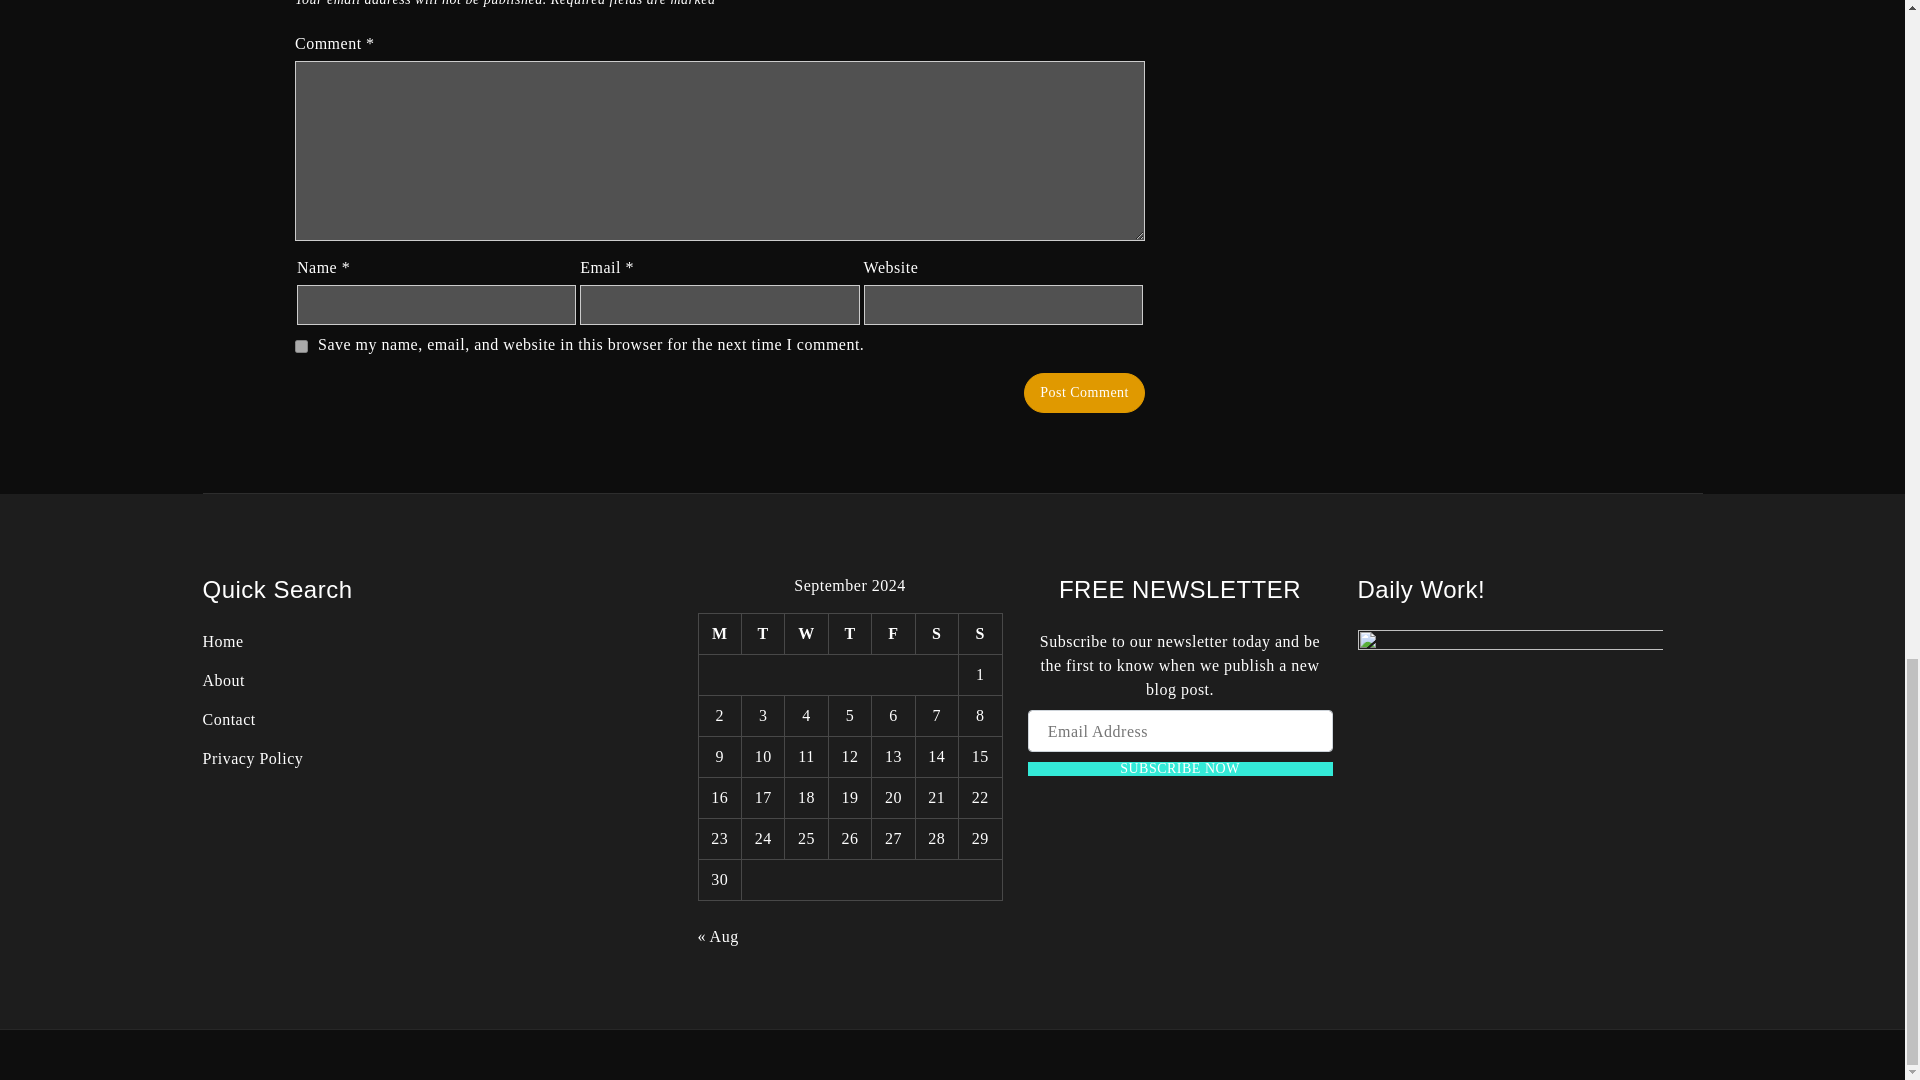 This screenshot has height=1080, width=1920. What do you see at coordinates (762, 634) in the screenshot?
I see `Tuesday` at bounding box center [762, 634].